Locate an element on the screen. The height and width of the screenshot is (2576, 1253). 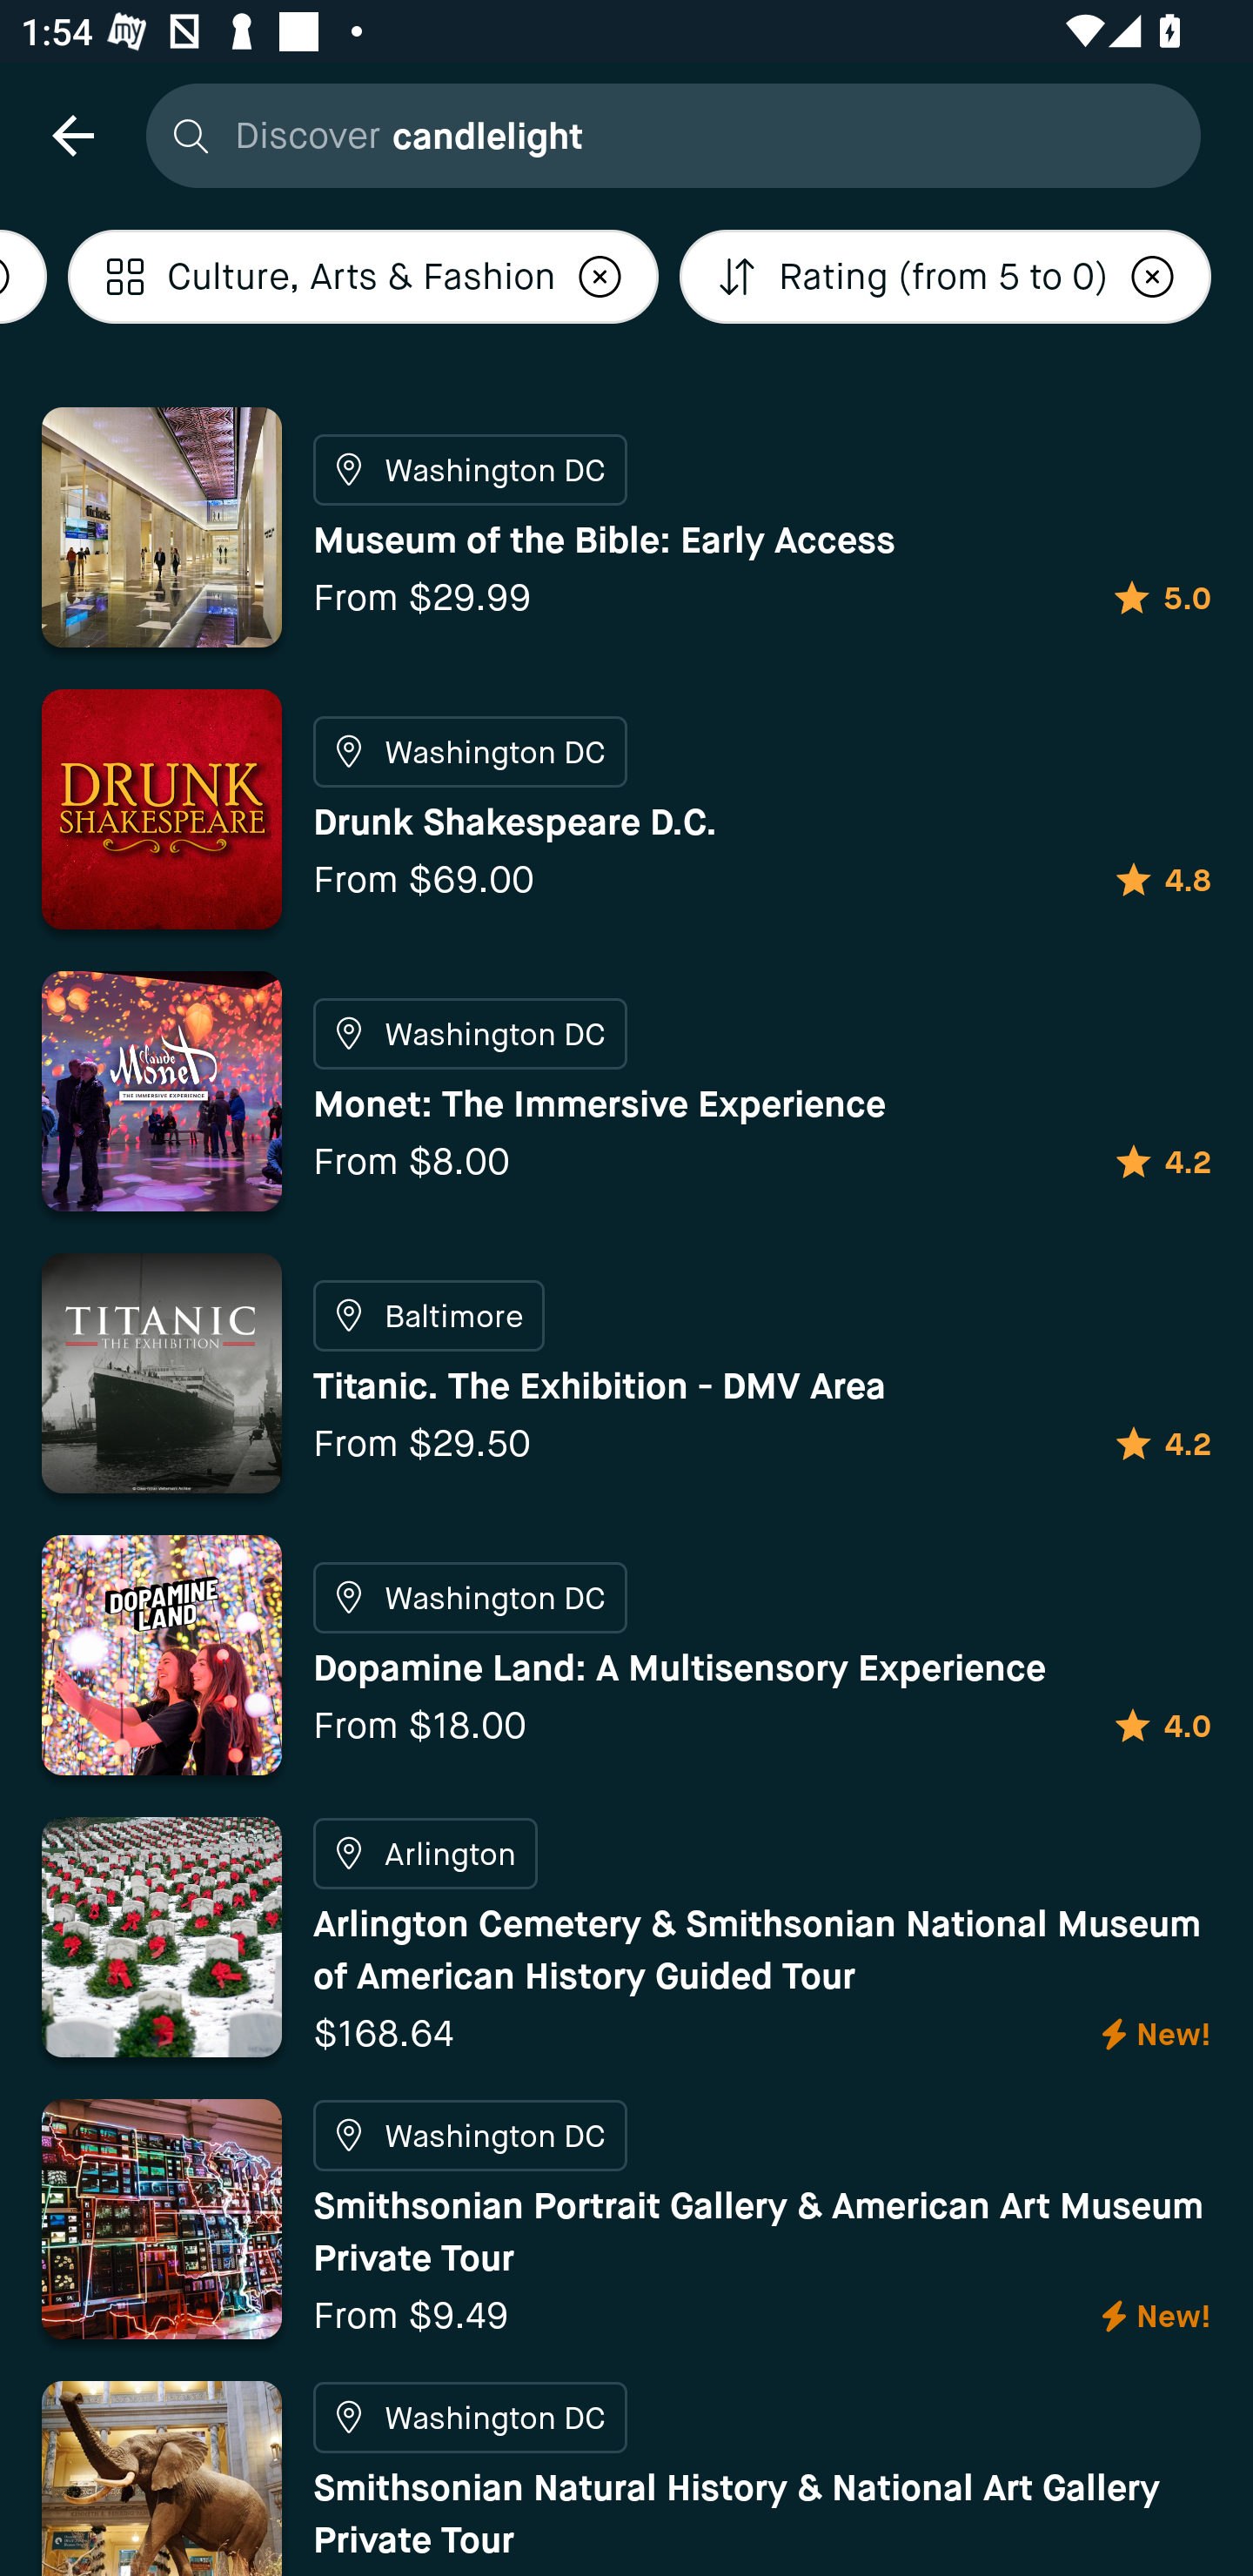
navigation icon is located at coordinates (72, 134).